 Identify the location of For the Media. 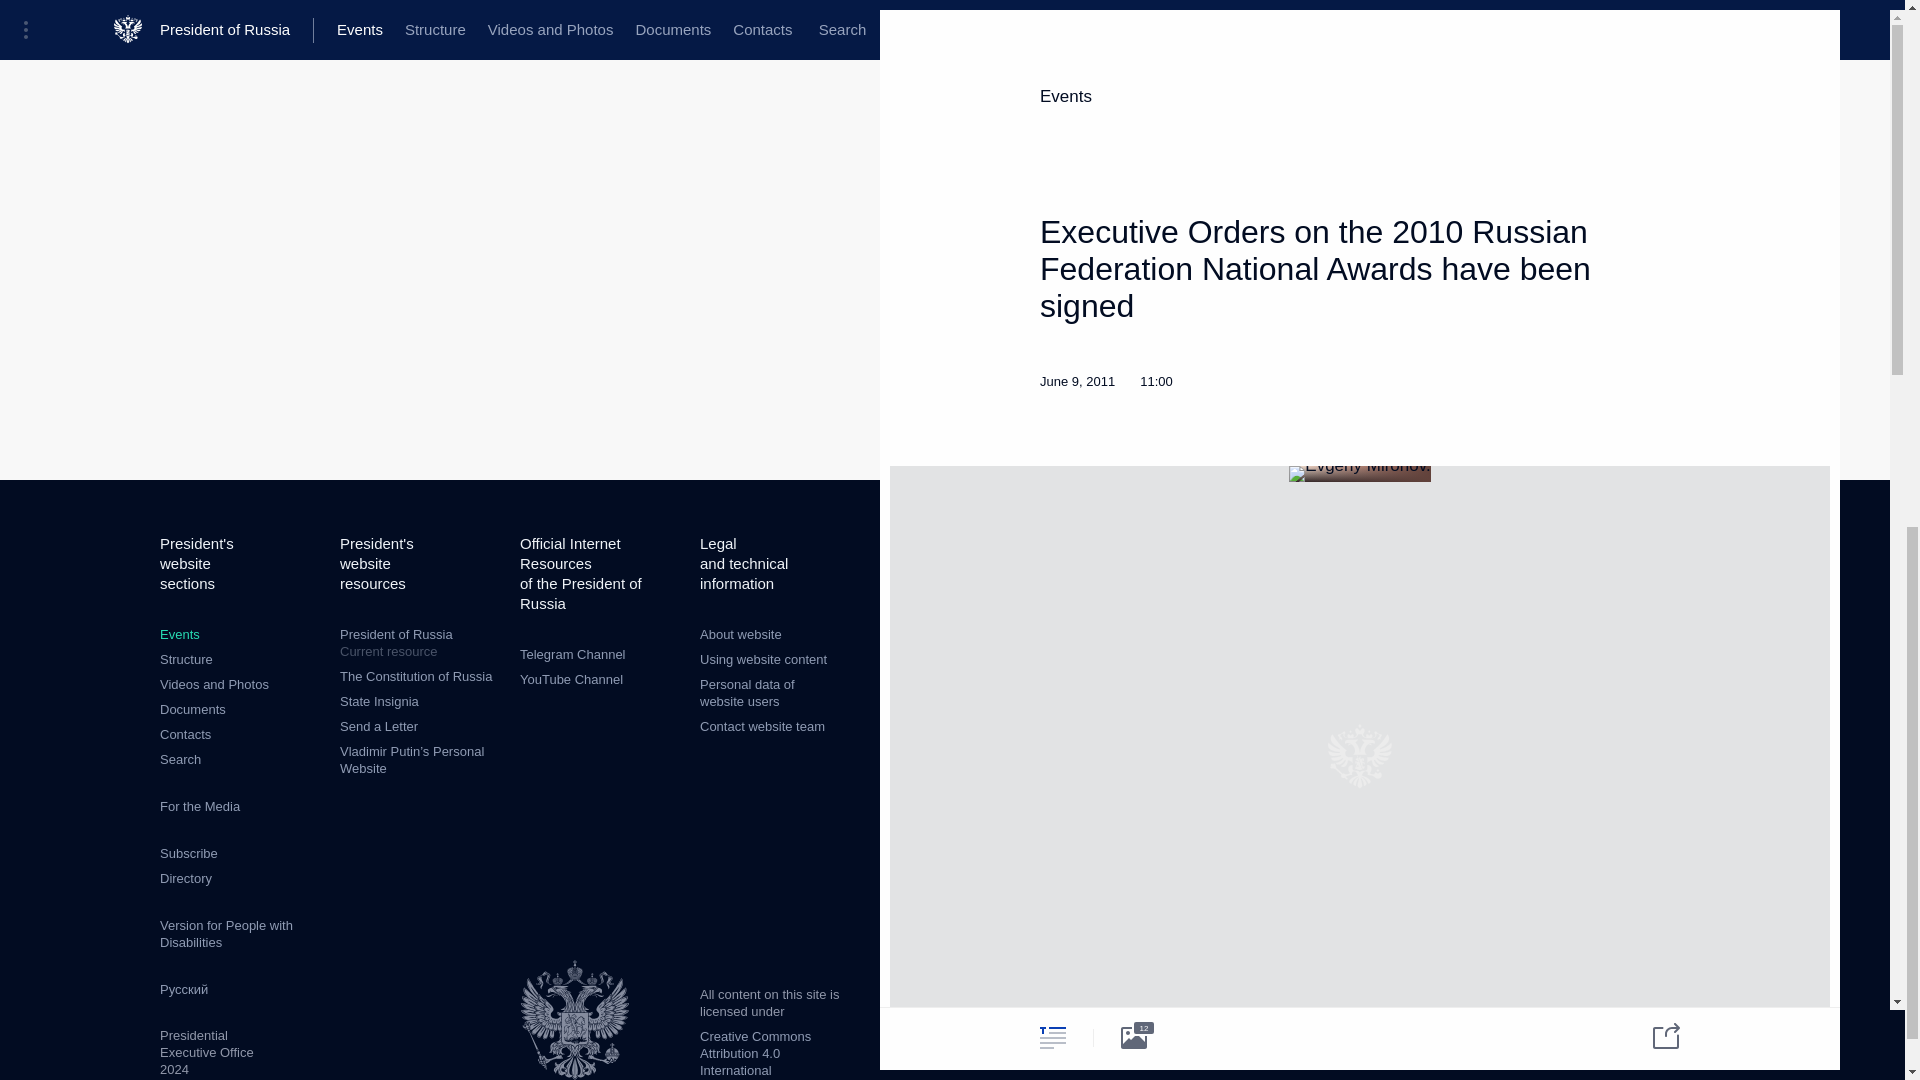
(200, 806).